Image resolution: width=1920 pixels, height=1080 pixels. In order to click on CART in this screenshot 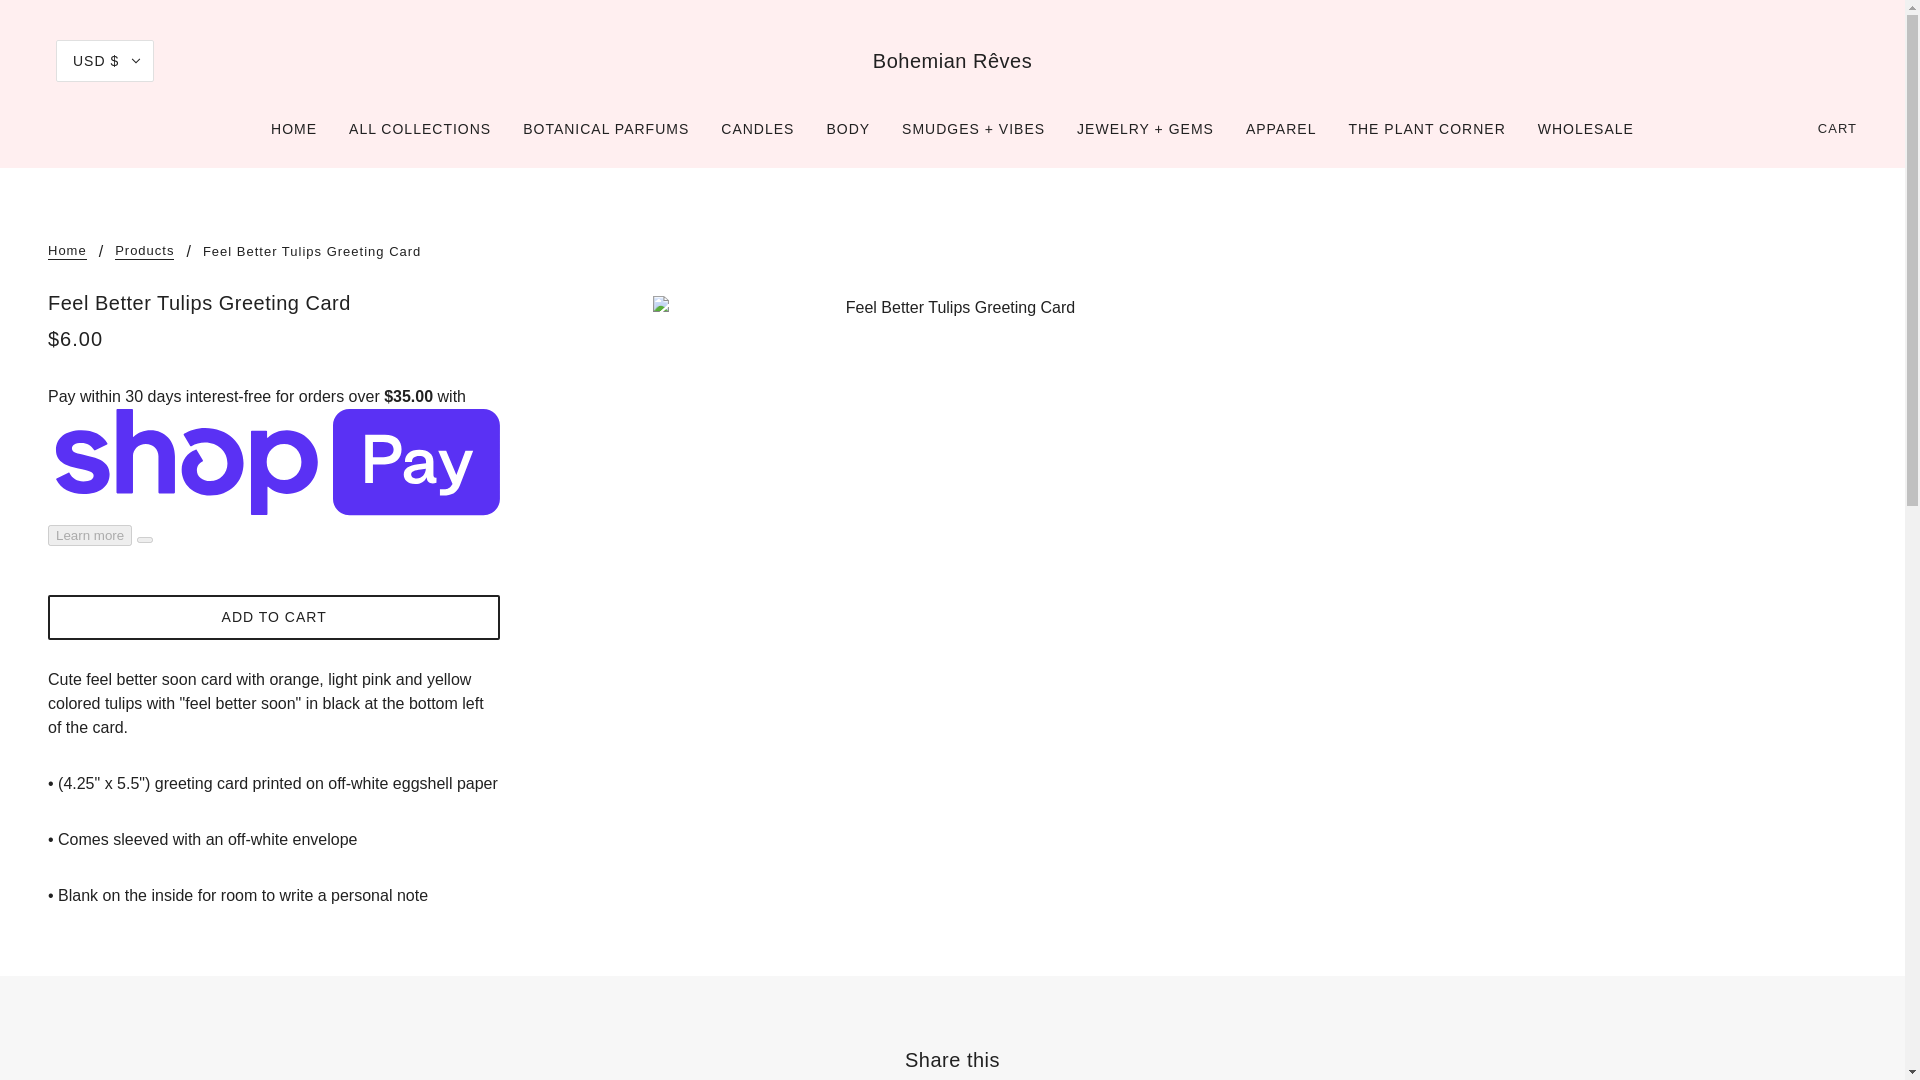, I will do `click(1838, 128)`.